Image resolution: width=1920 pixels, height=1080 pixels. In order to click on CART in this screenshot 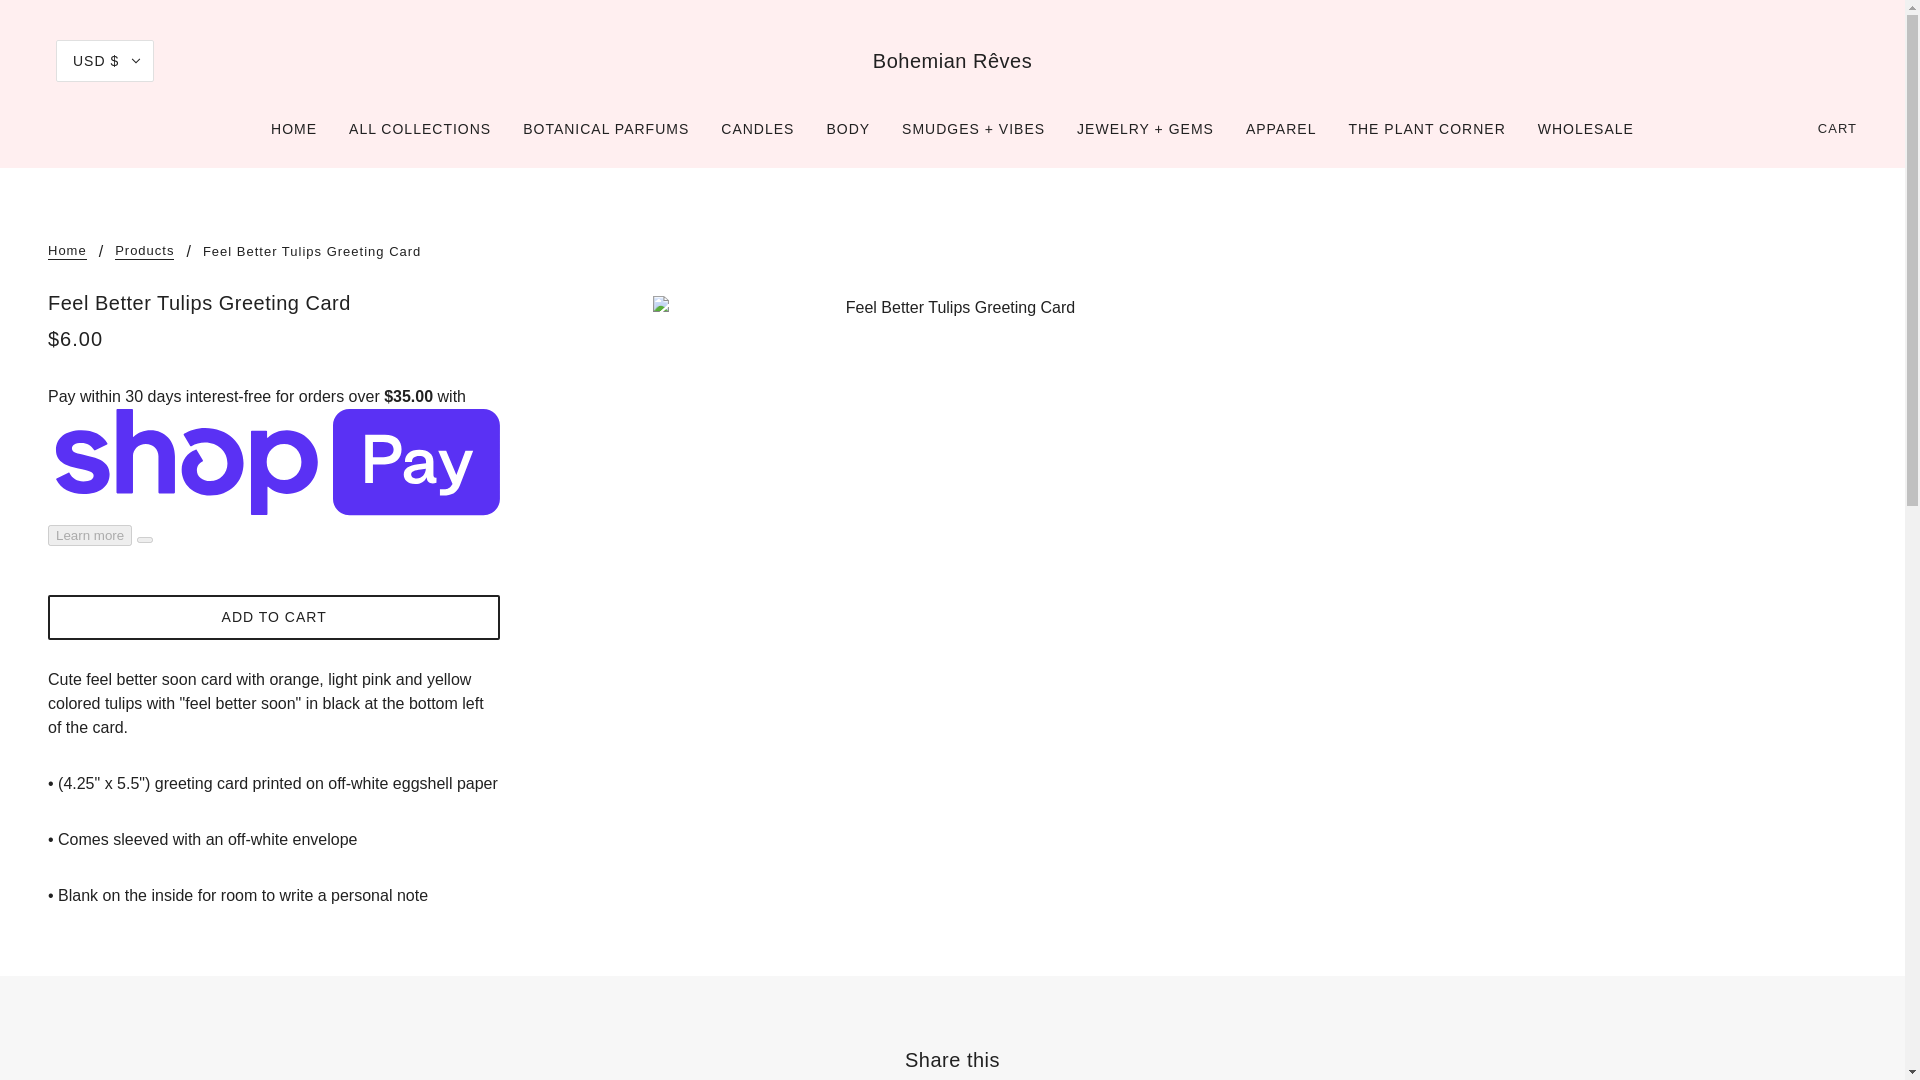, I will do `click(1838, 128)`.